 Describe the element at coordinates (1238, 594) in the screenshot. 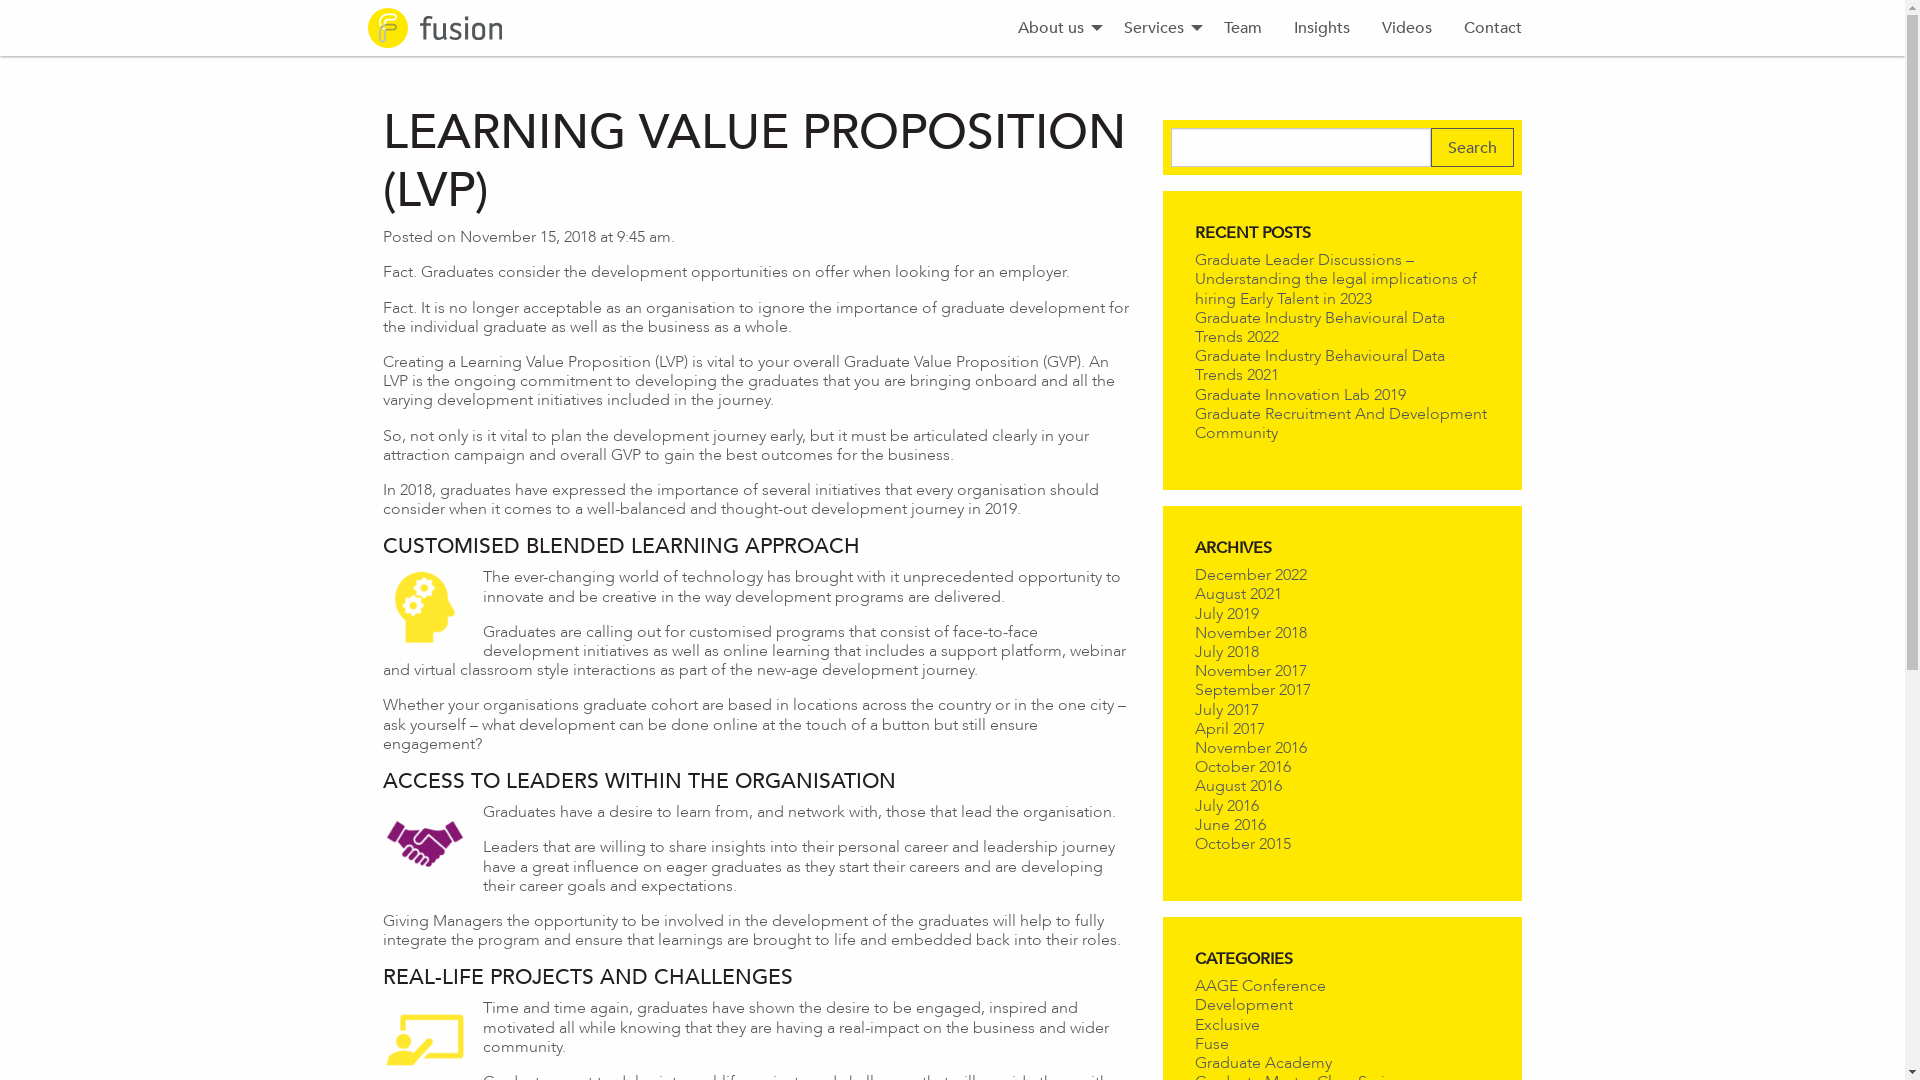

I see `August 2021` at that location.